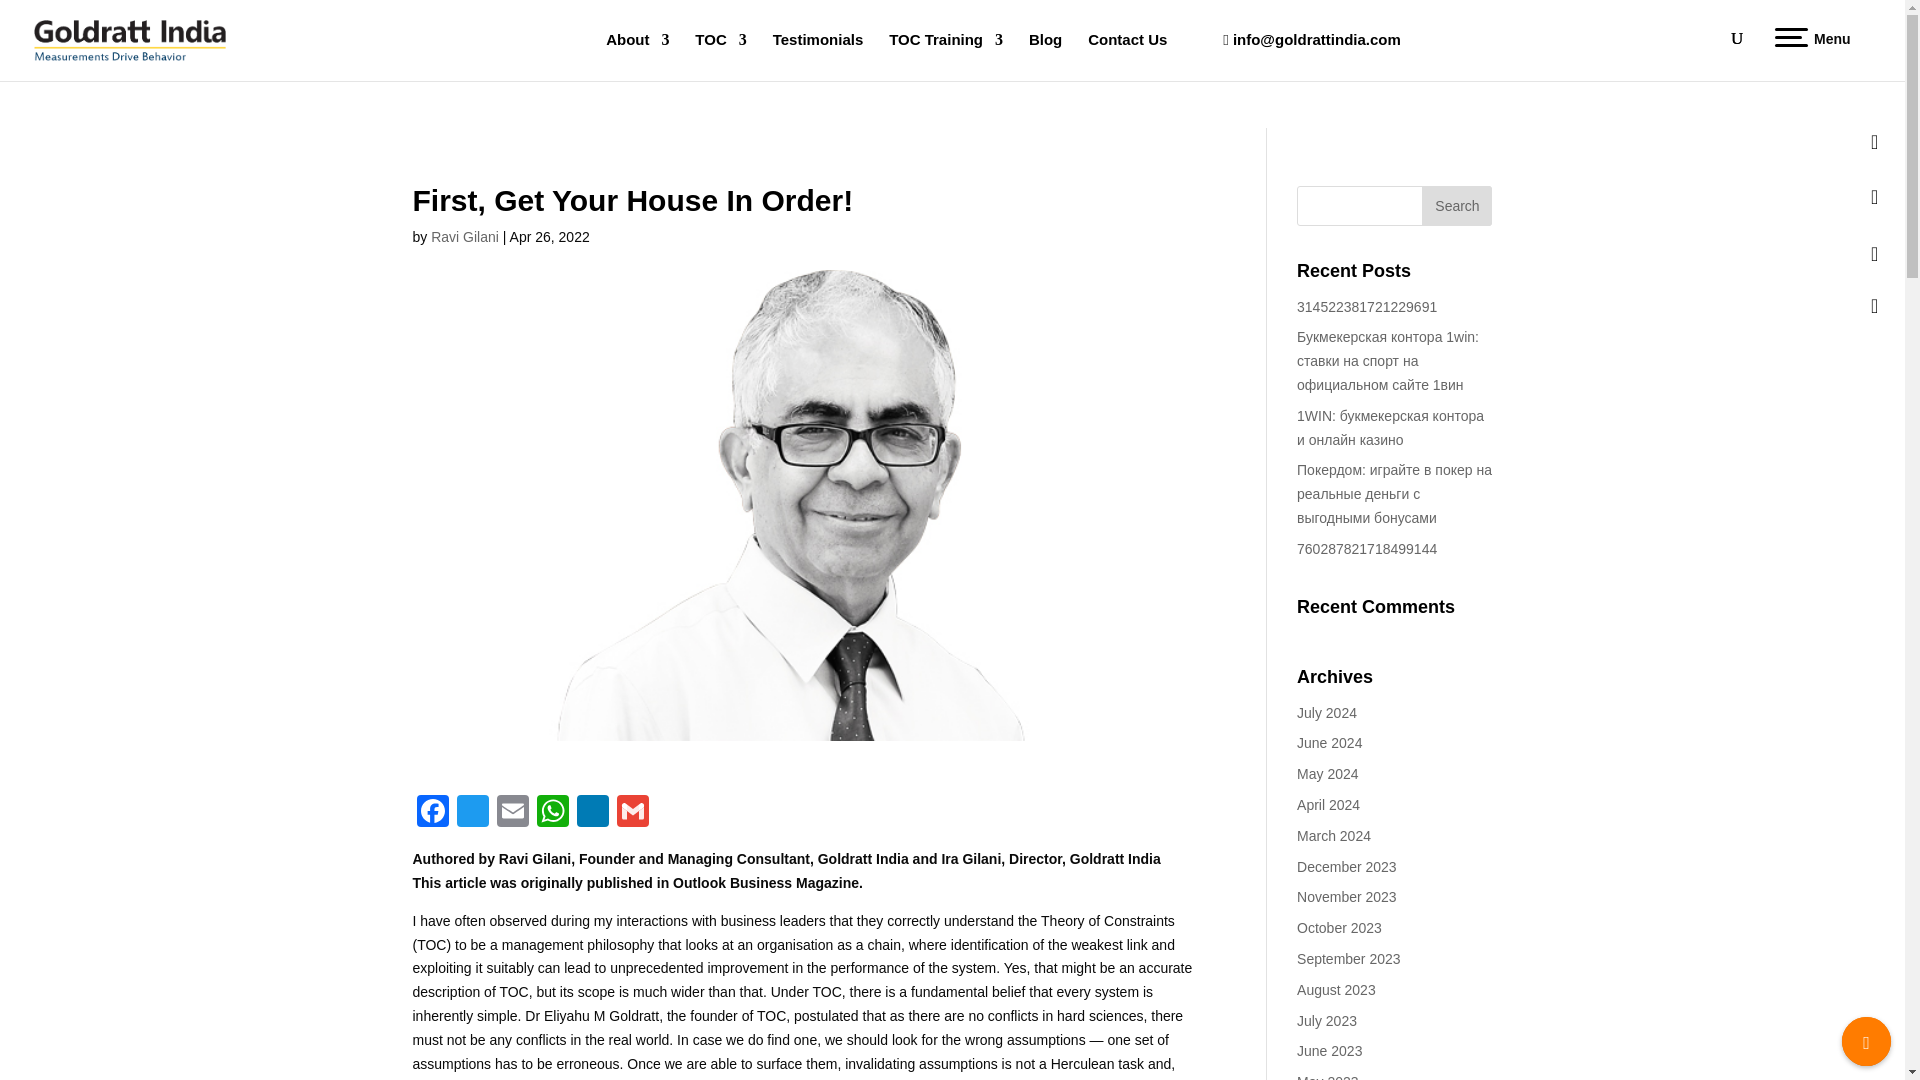 The height and width of the screenshot is (1080, 1920). I want to click on Contact Us, so click(1128, 56).